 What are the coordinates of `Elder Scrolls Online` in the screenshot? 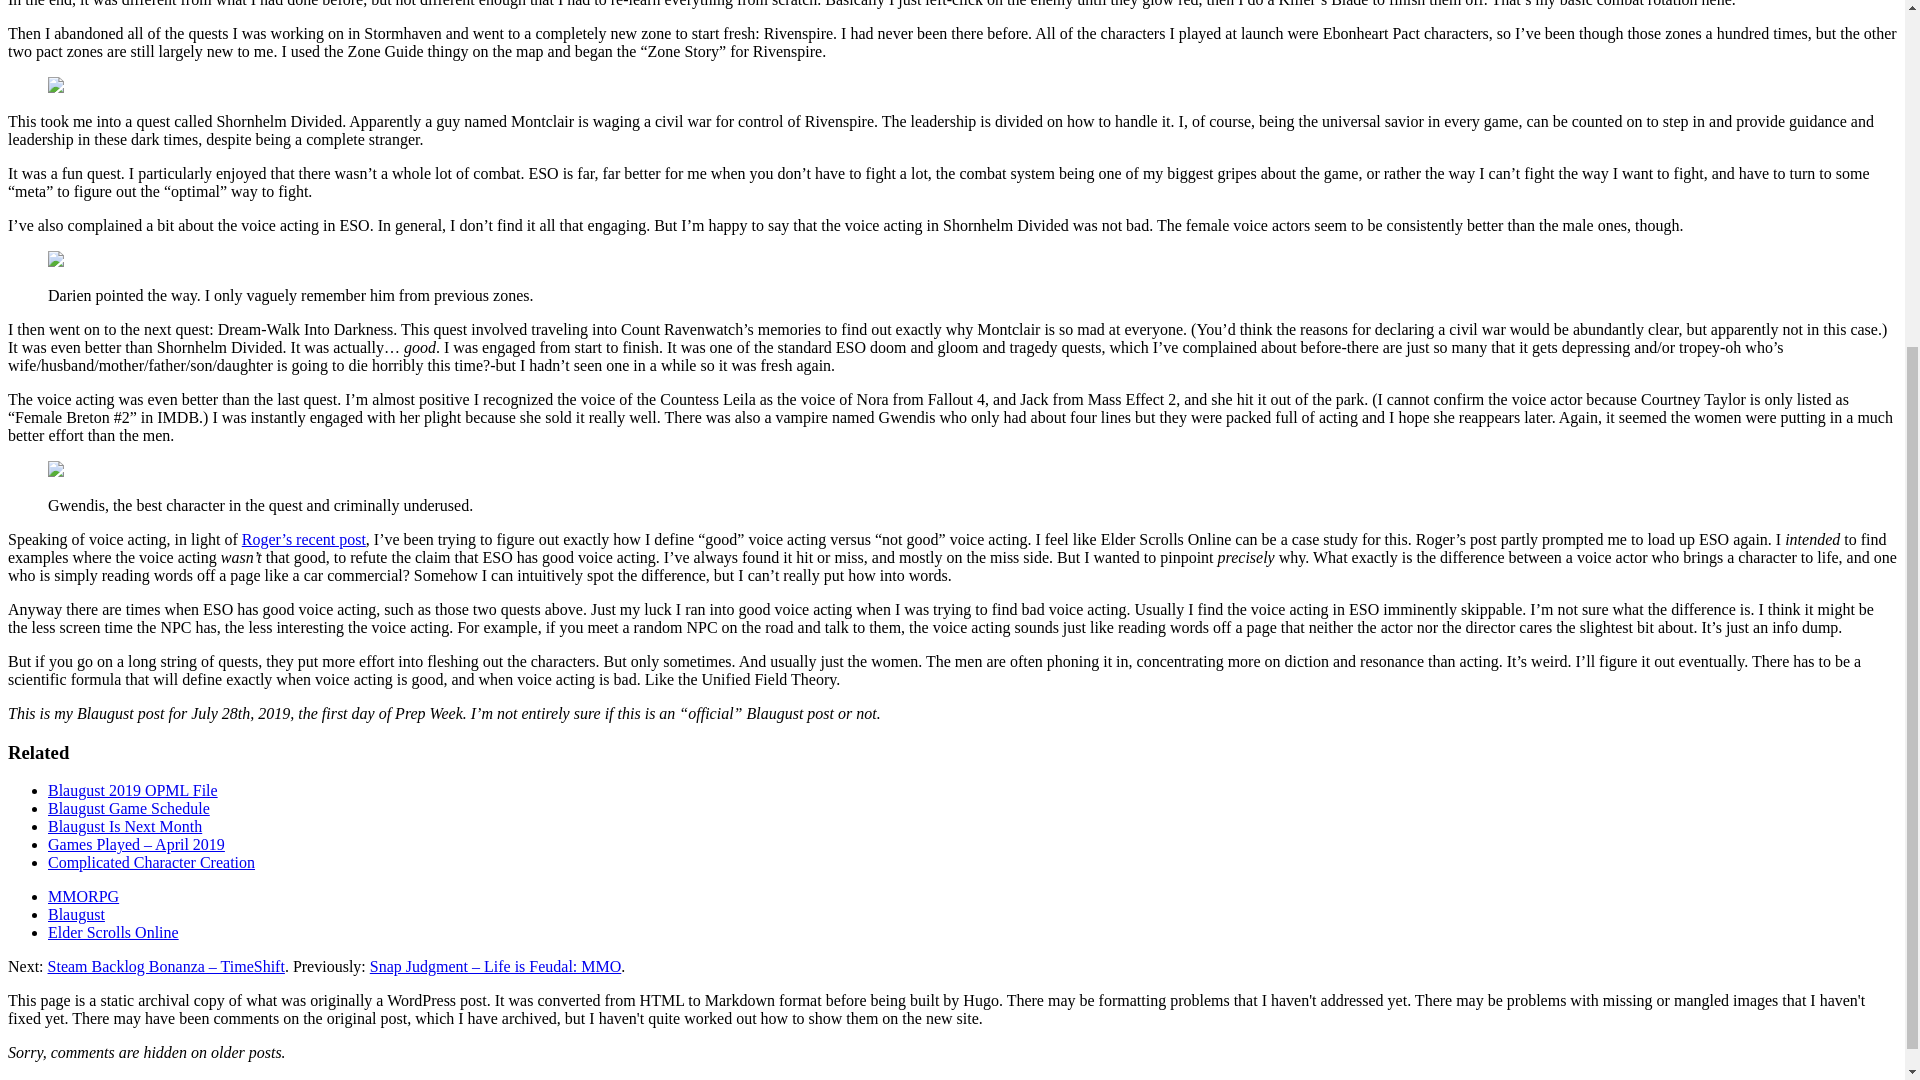 It's located at (113, 932).